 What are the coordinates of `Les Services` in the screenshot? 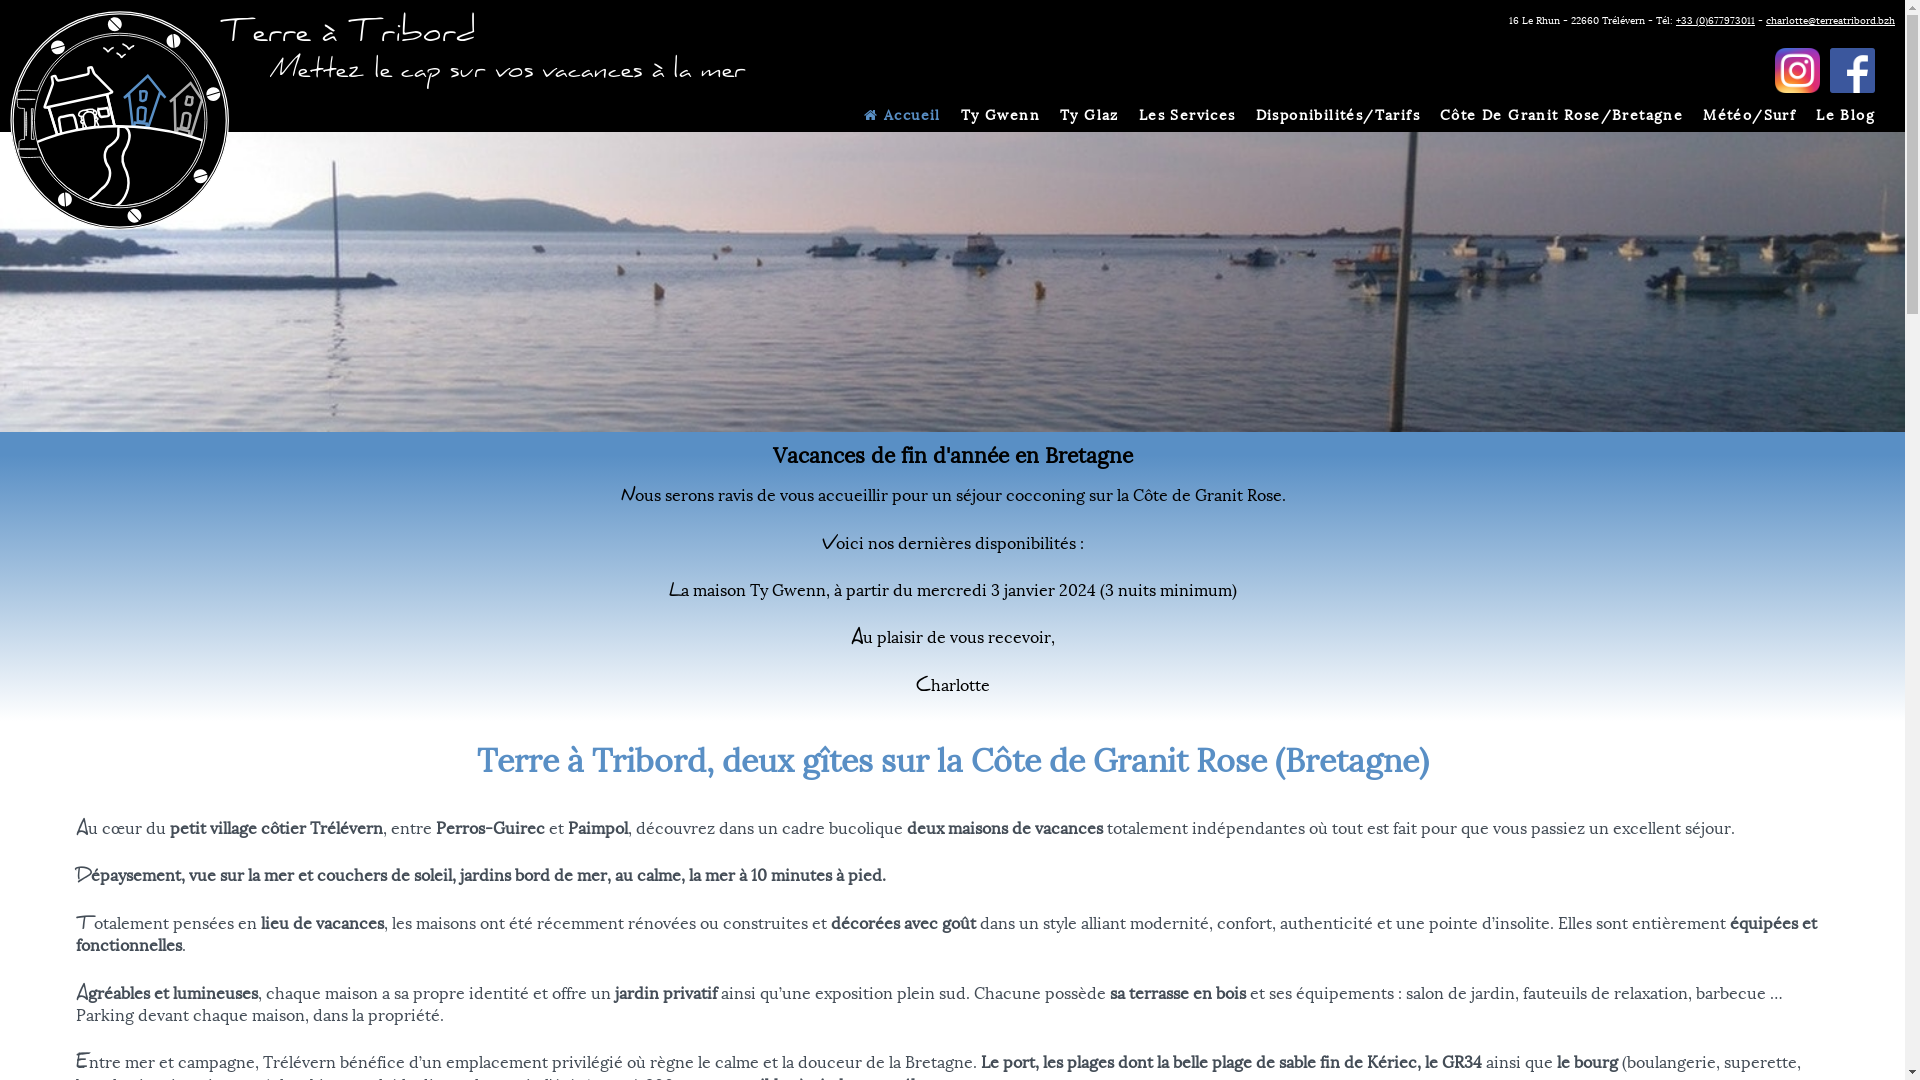 It's located at (1188, 116).